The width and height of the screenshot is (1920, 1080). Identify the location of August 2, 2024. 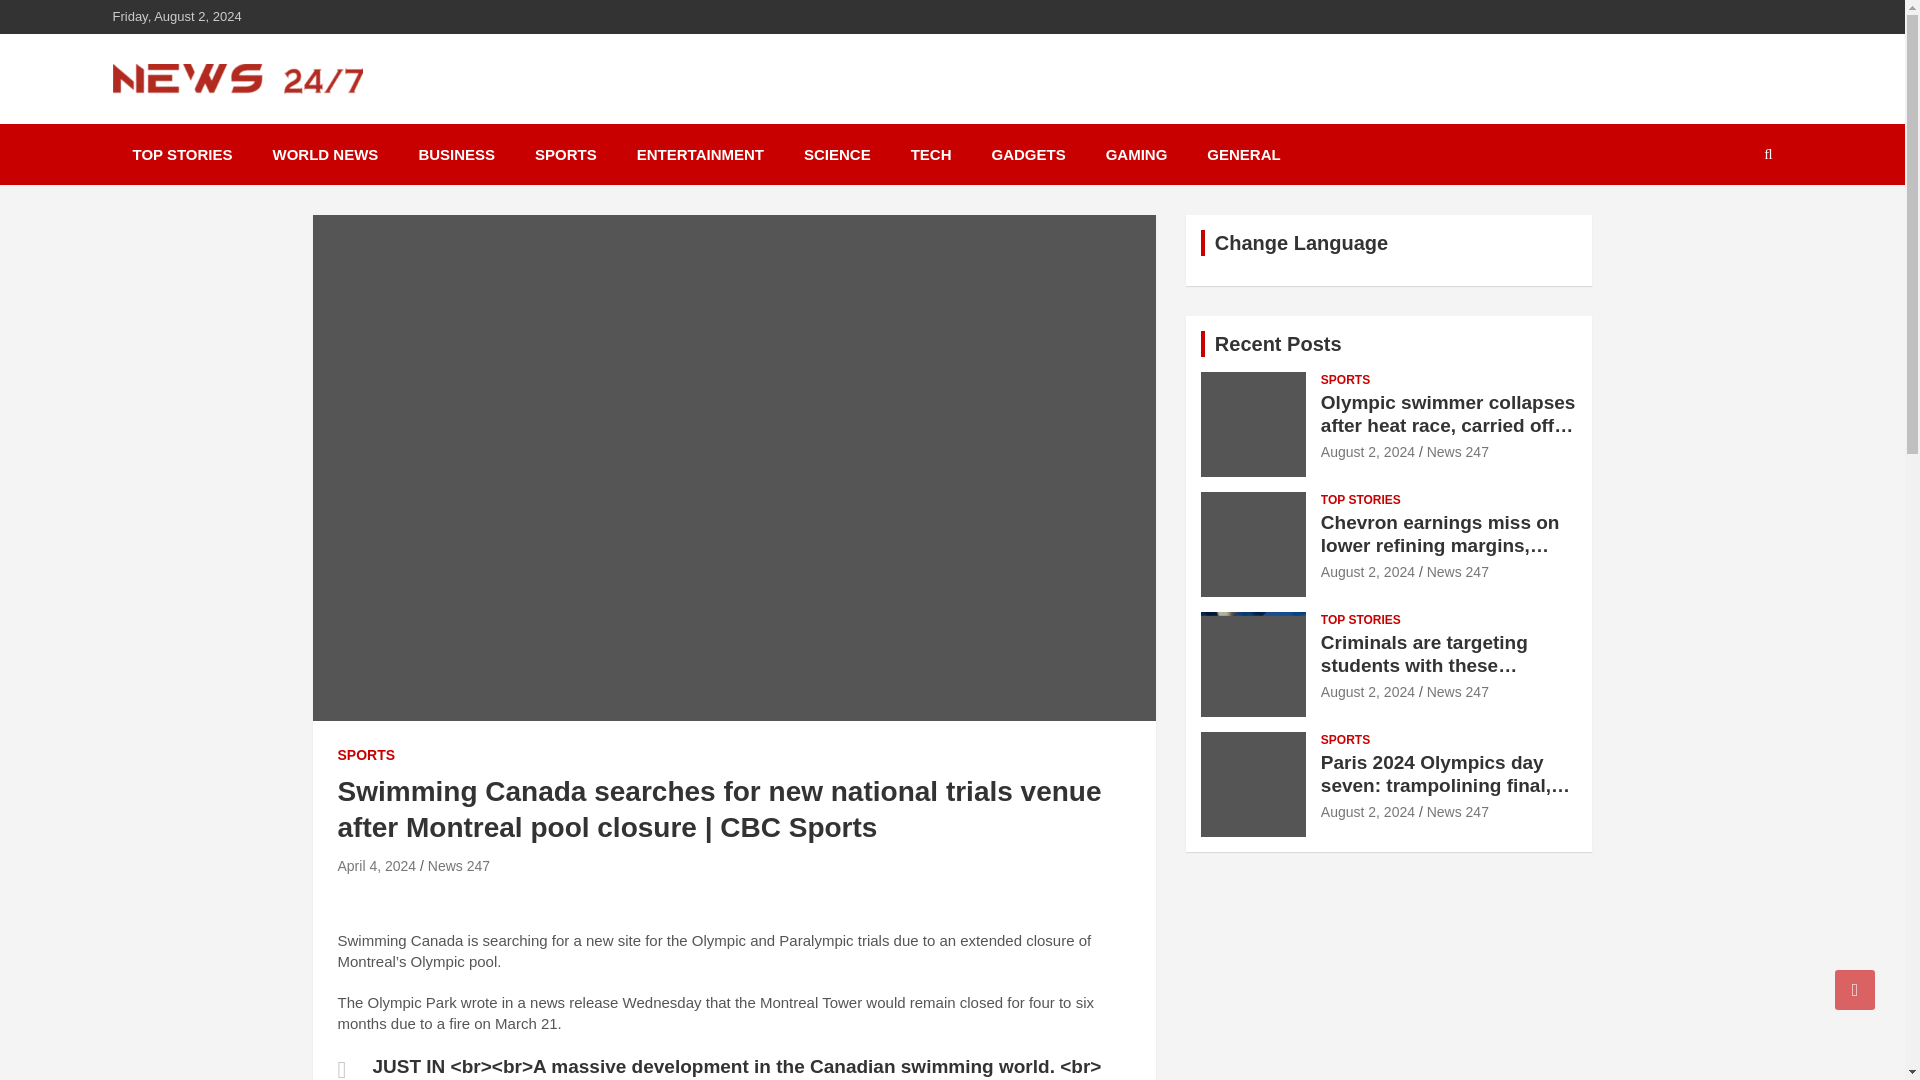
(1368, 452).